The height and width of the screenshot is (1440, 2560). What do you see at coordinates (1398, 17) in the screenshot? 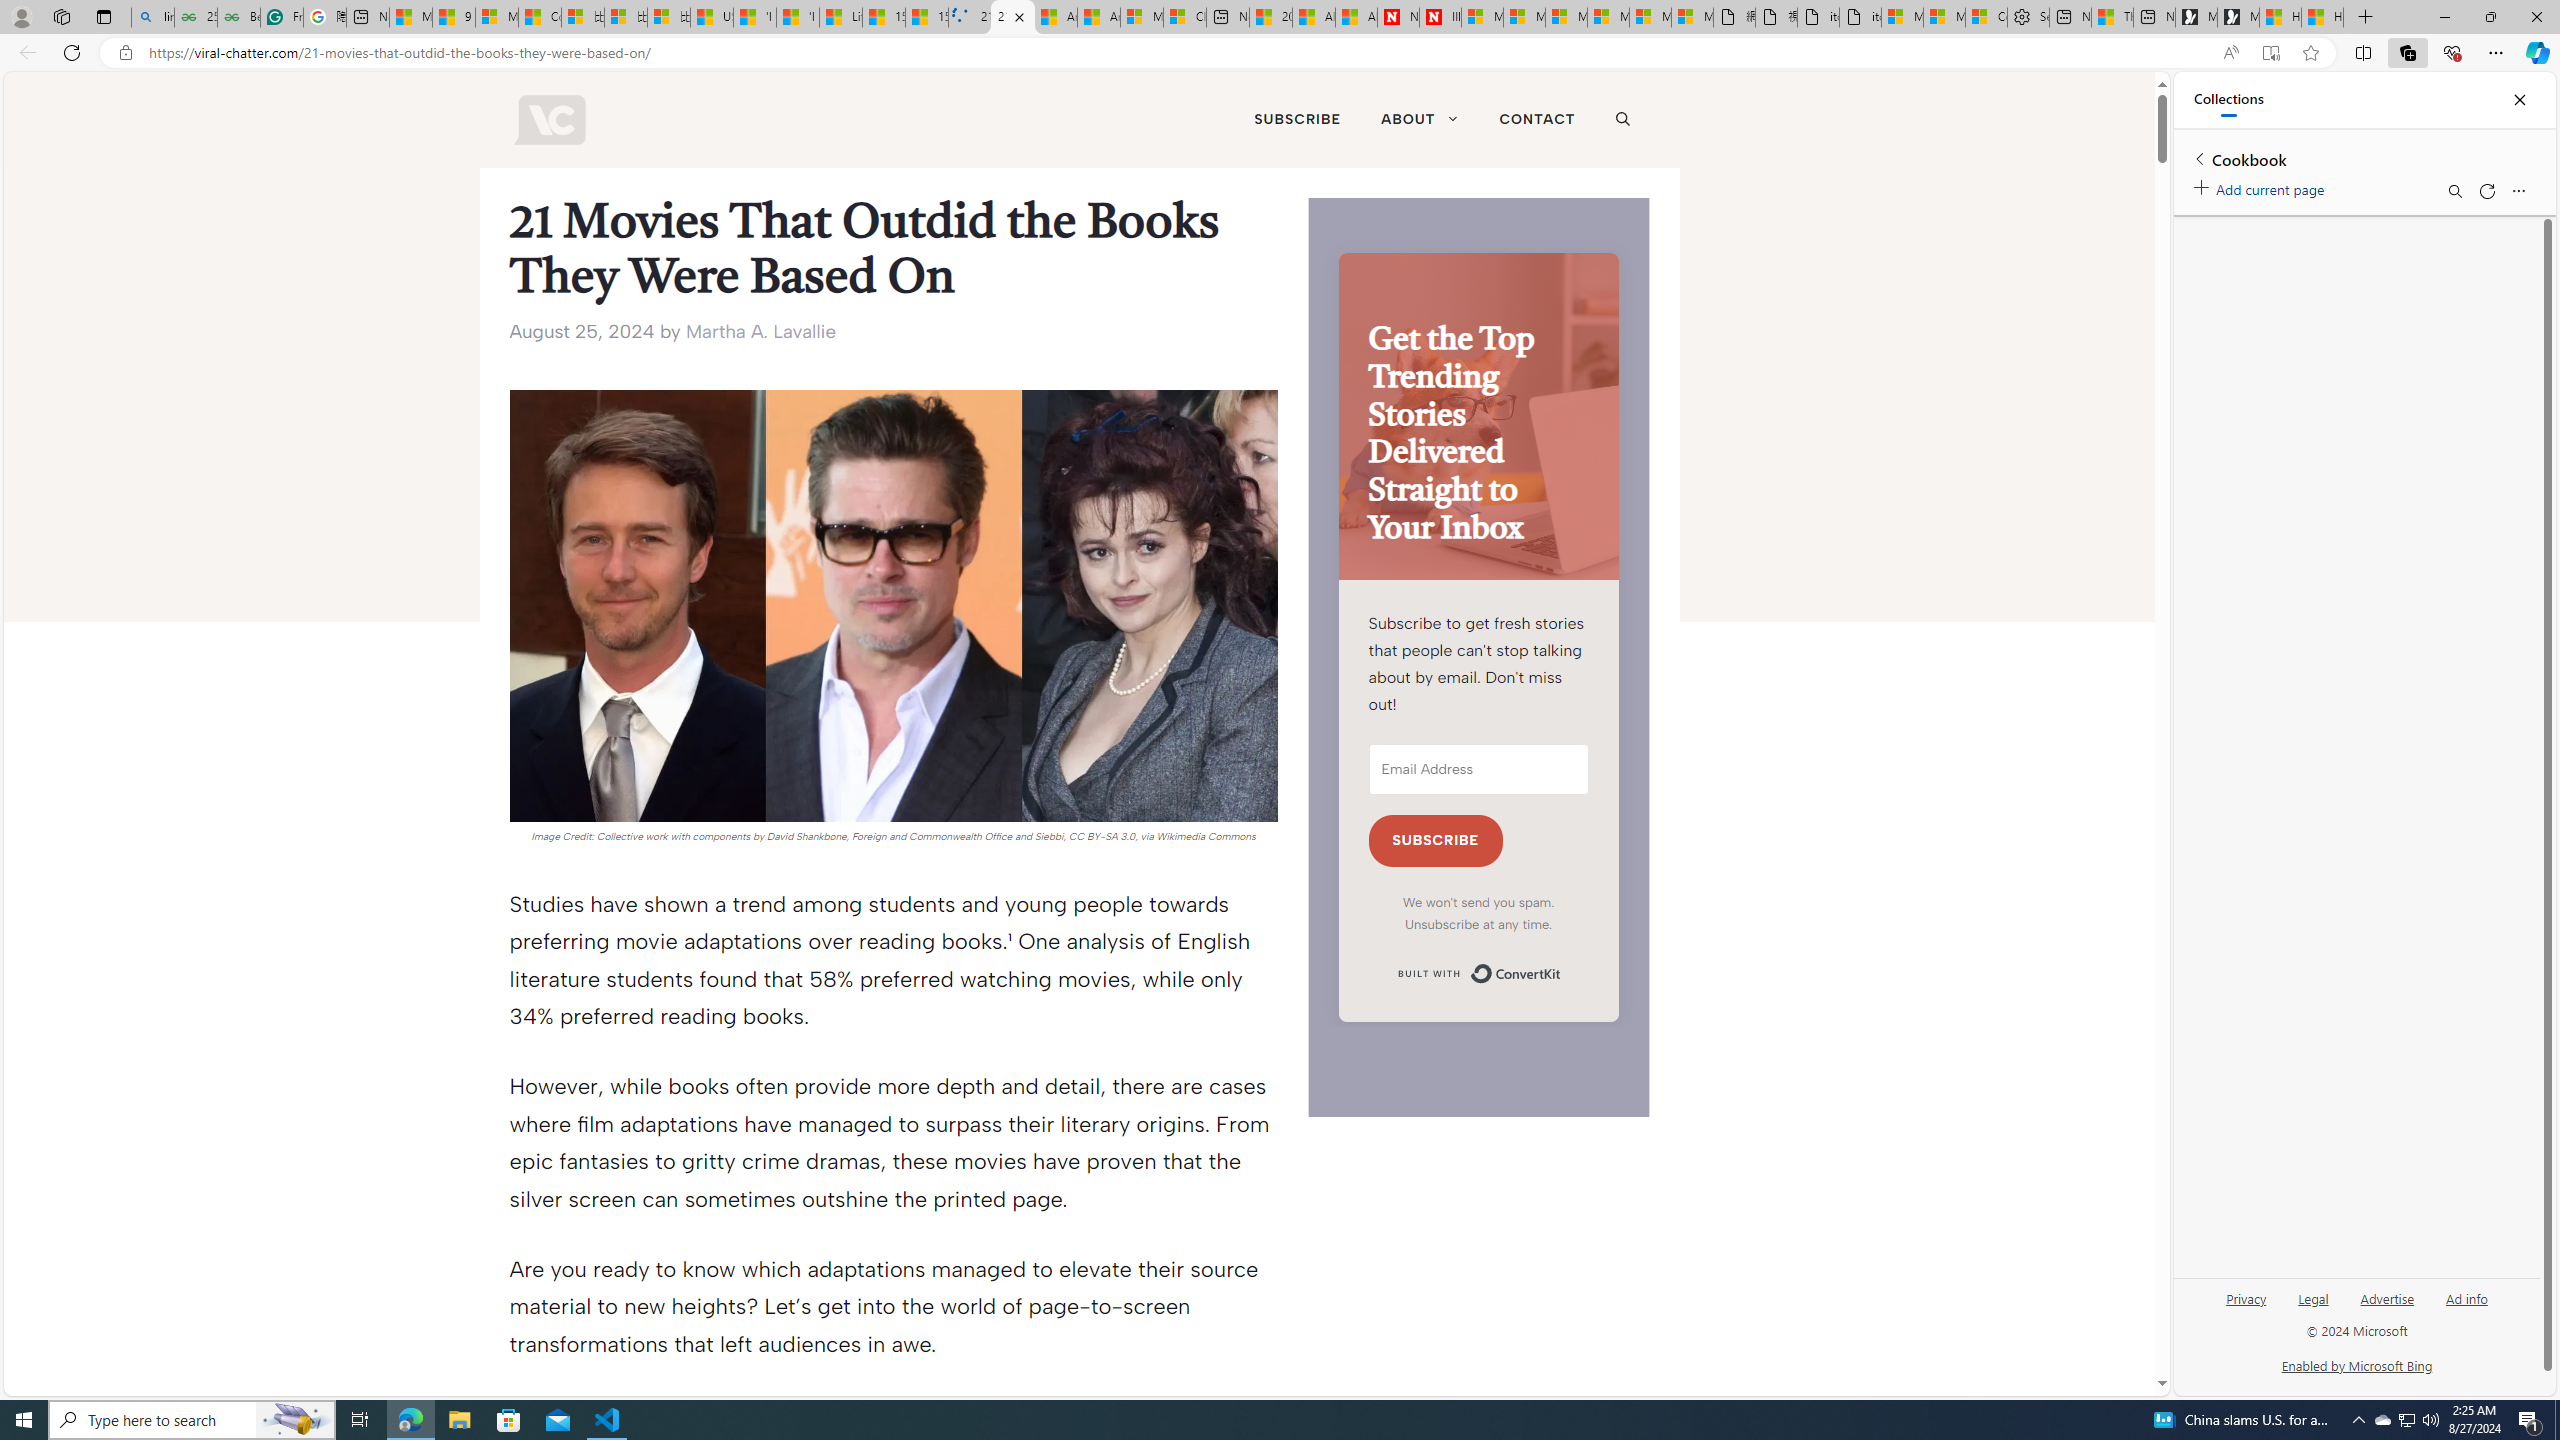
I see `Newsweek - News, Analysis, Politics, Business, Technology` at bounding box center [1398, 17].